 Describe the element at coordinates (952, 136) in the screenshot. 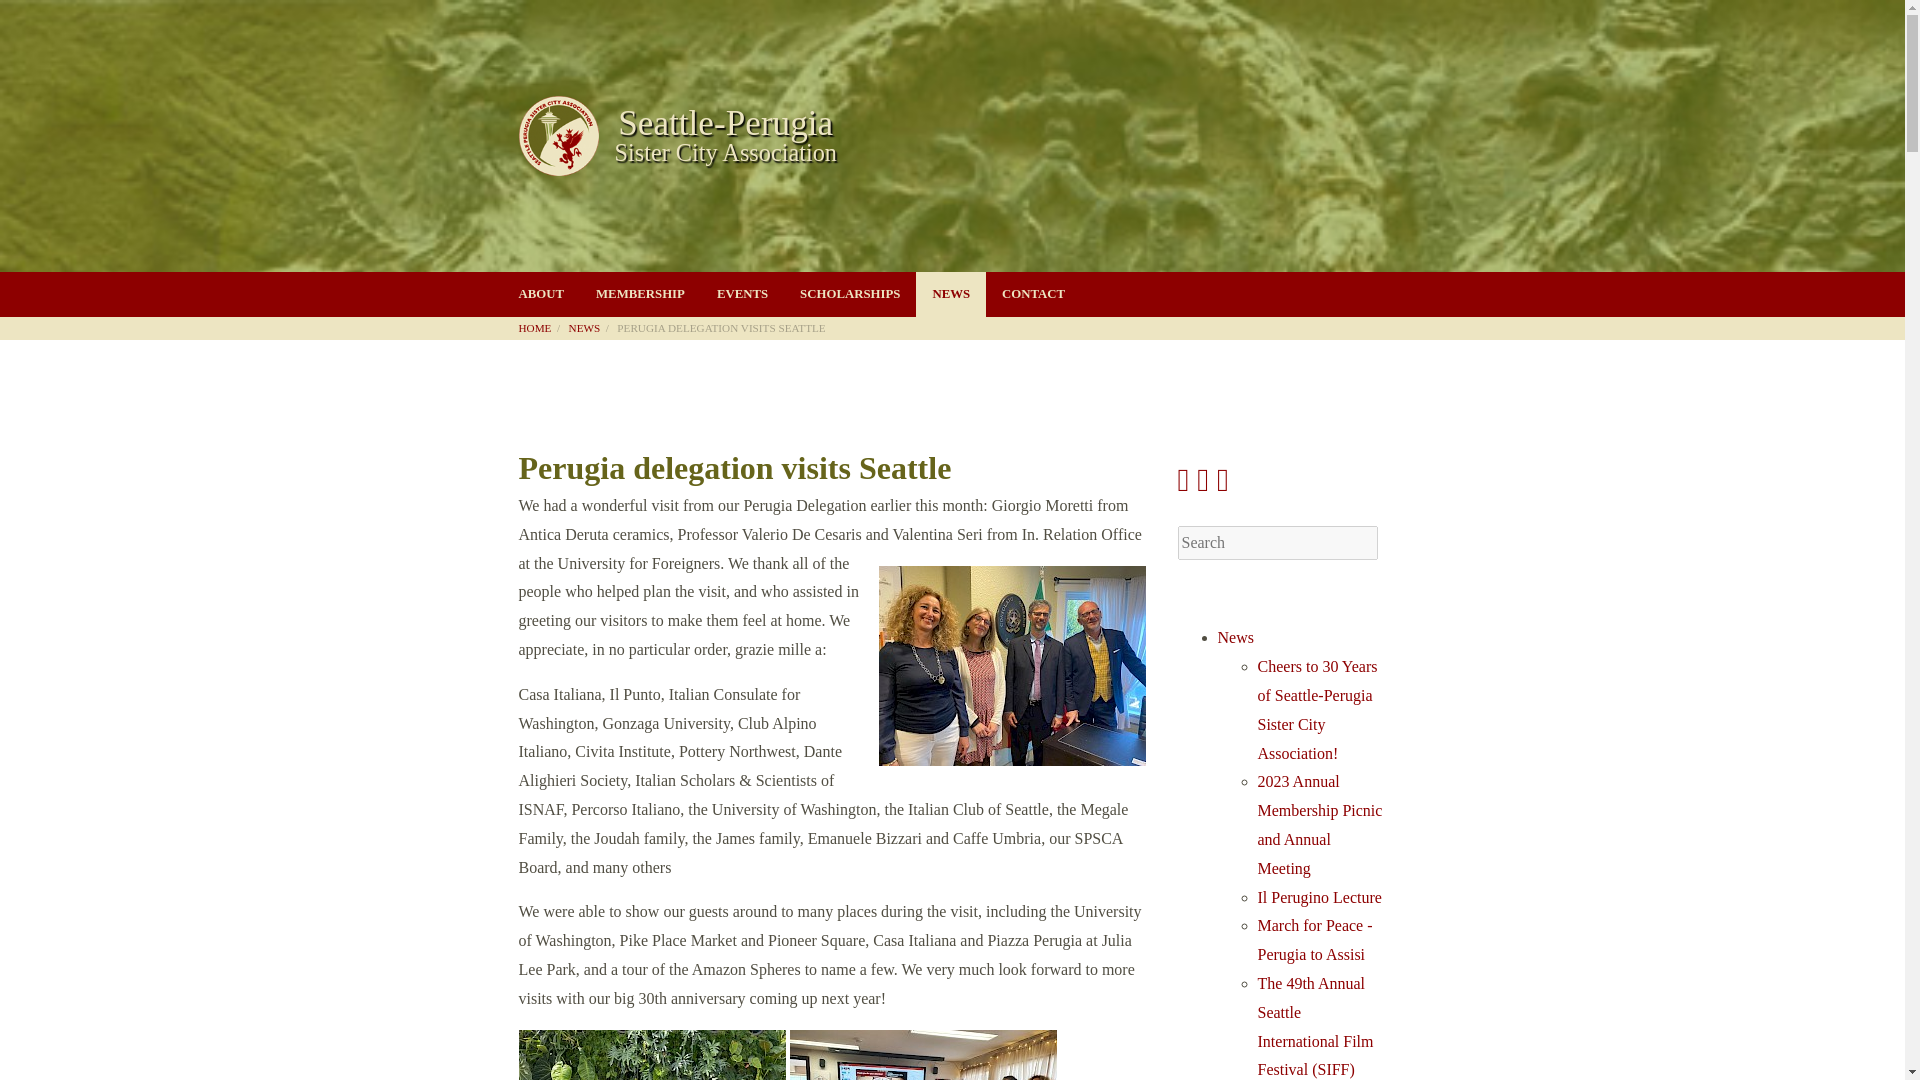

I see `SCHOLARSHIPS` at that location.